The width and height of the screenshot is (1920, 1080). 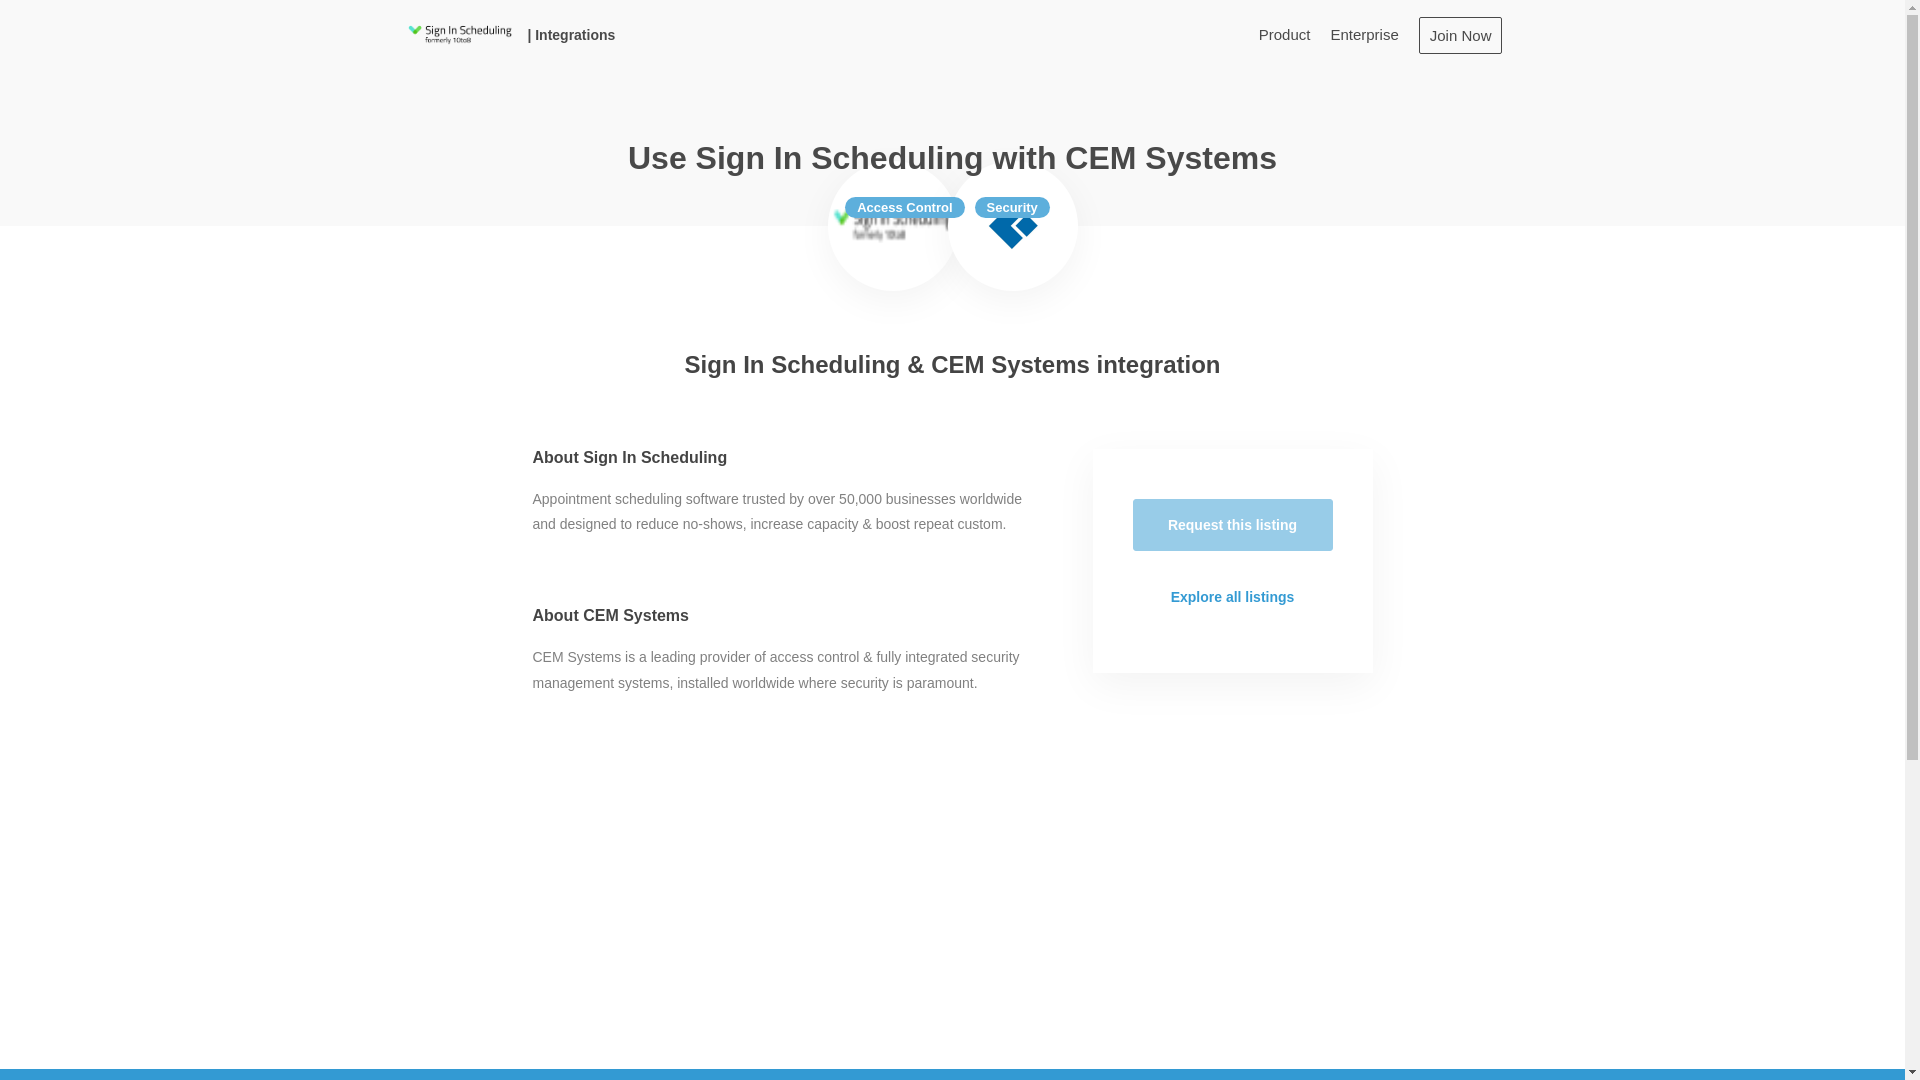 I want to click on Sign In Scheduling, so click(x=892, y=225).